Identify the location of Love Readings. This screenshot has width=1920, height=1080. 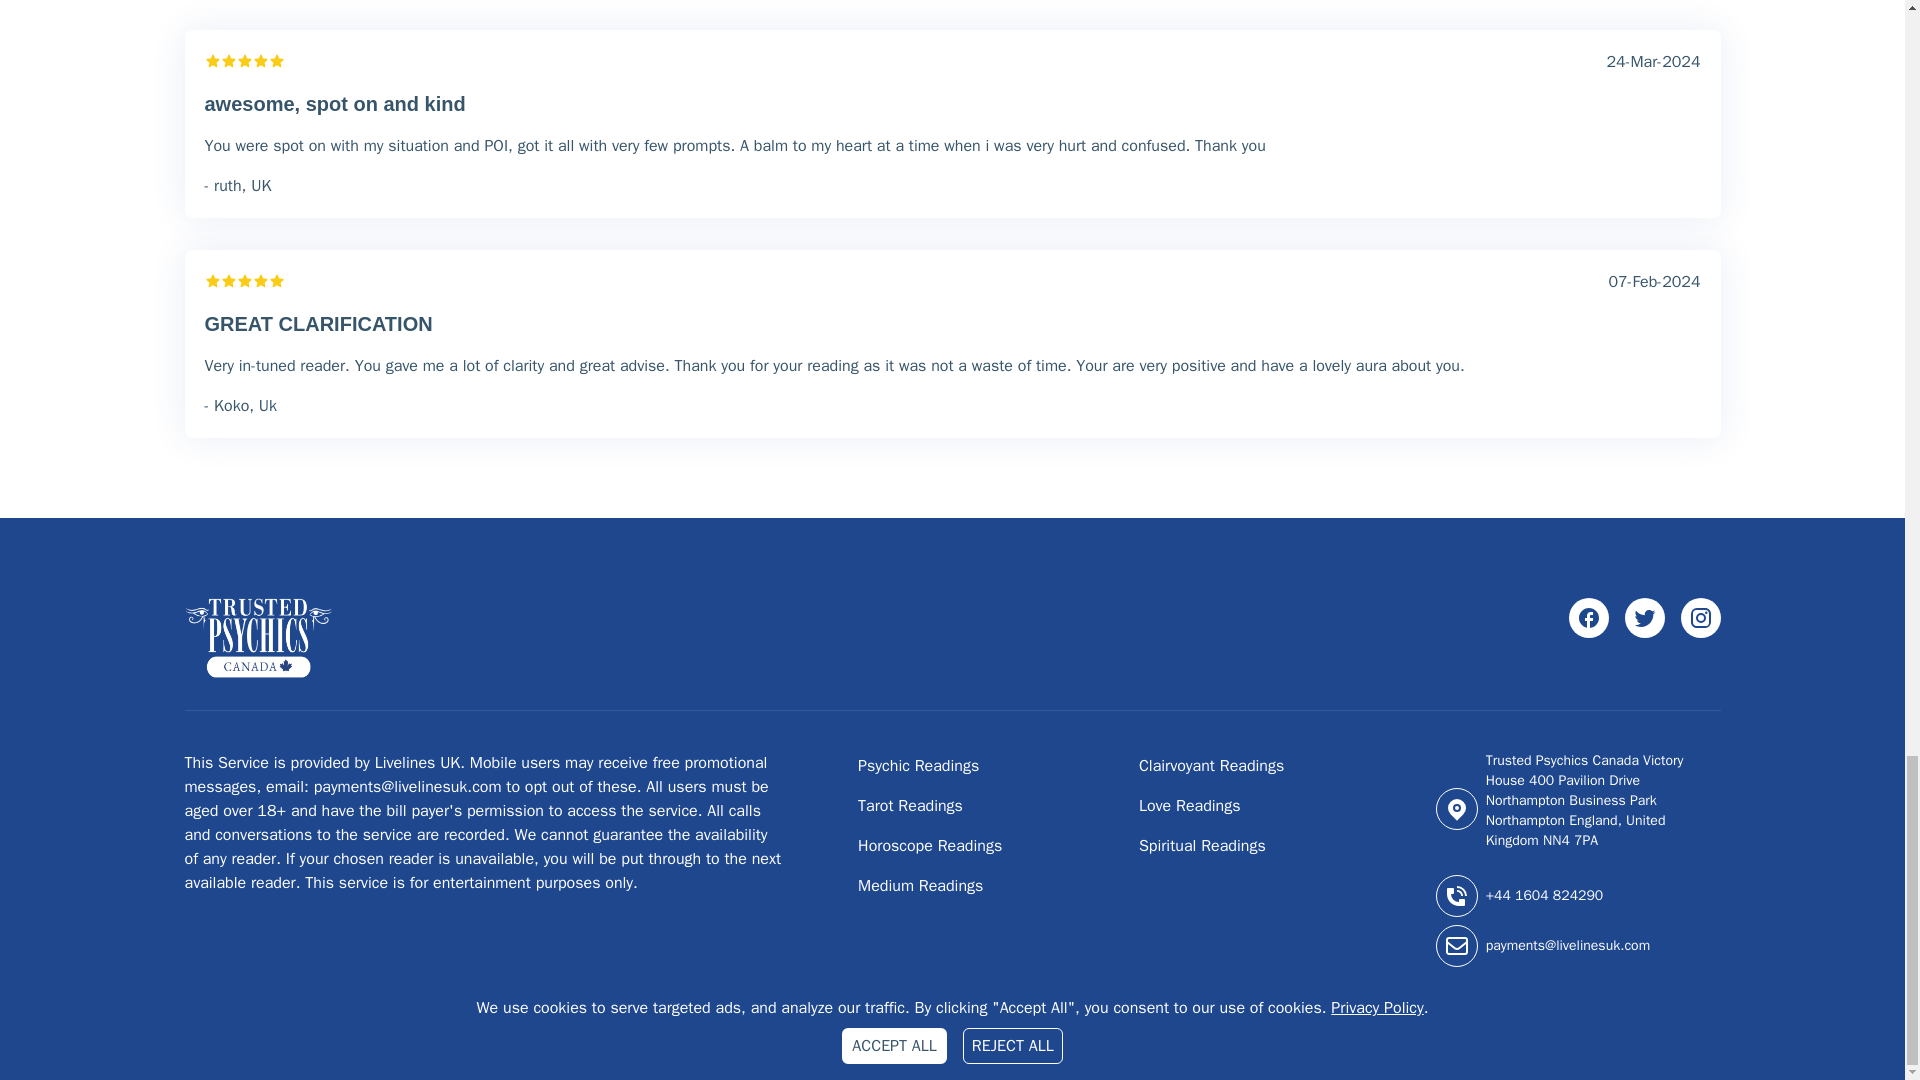
(1189, 806).